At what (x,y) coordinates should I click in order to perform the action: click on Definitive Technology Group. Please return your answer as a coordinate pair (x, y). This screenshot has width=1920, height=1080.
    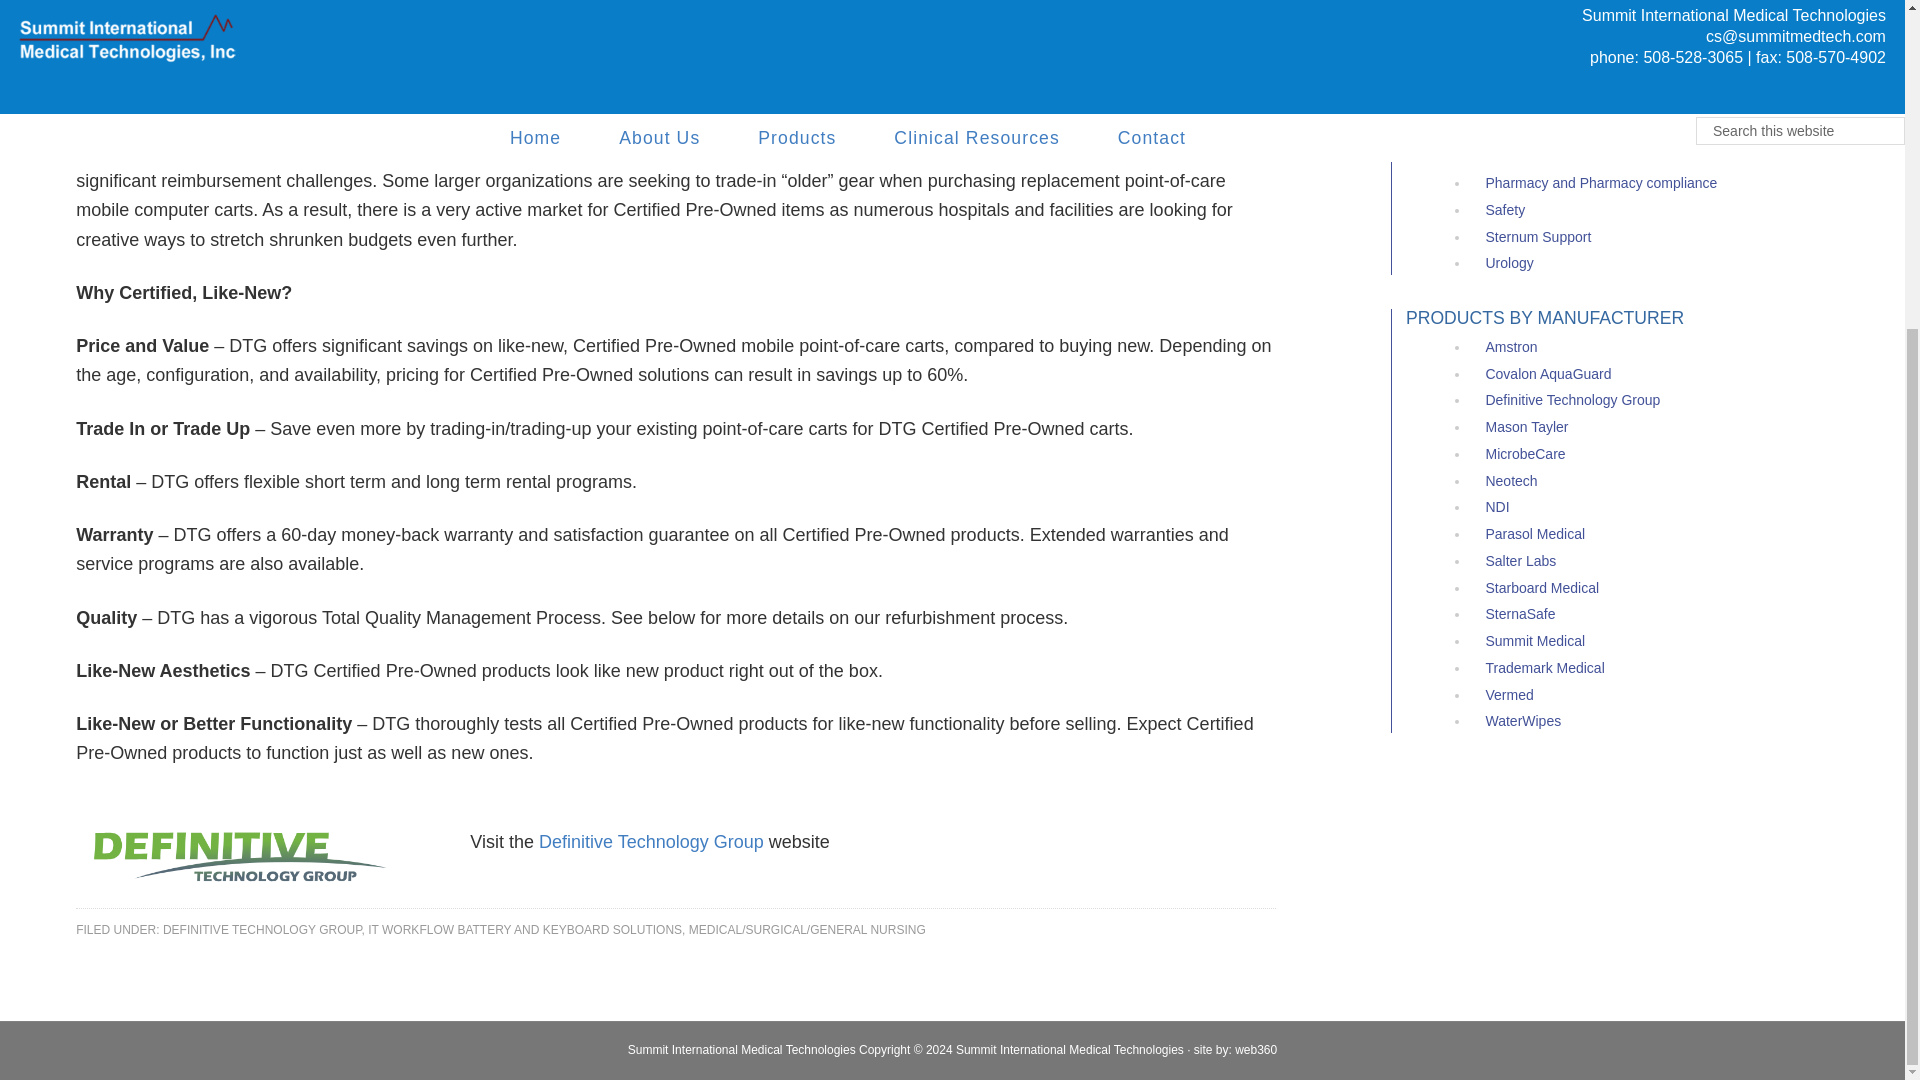
    Looking at the image, I should click on (1572, 400).